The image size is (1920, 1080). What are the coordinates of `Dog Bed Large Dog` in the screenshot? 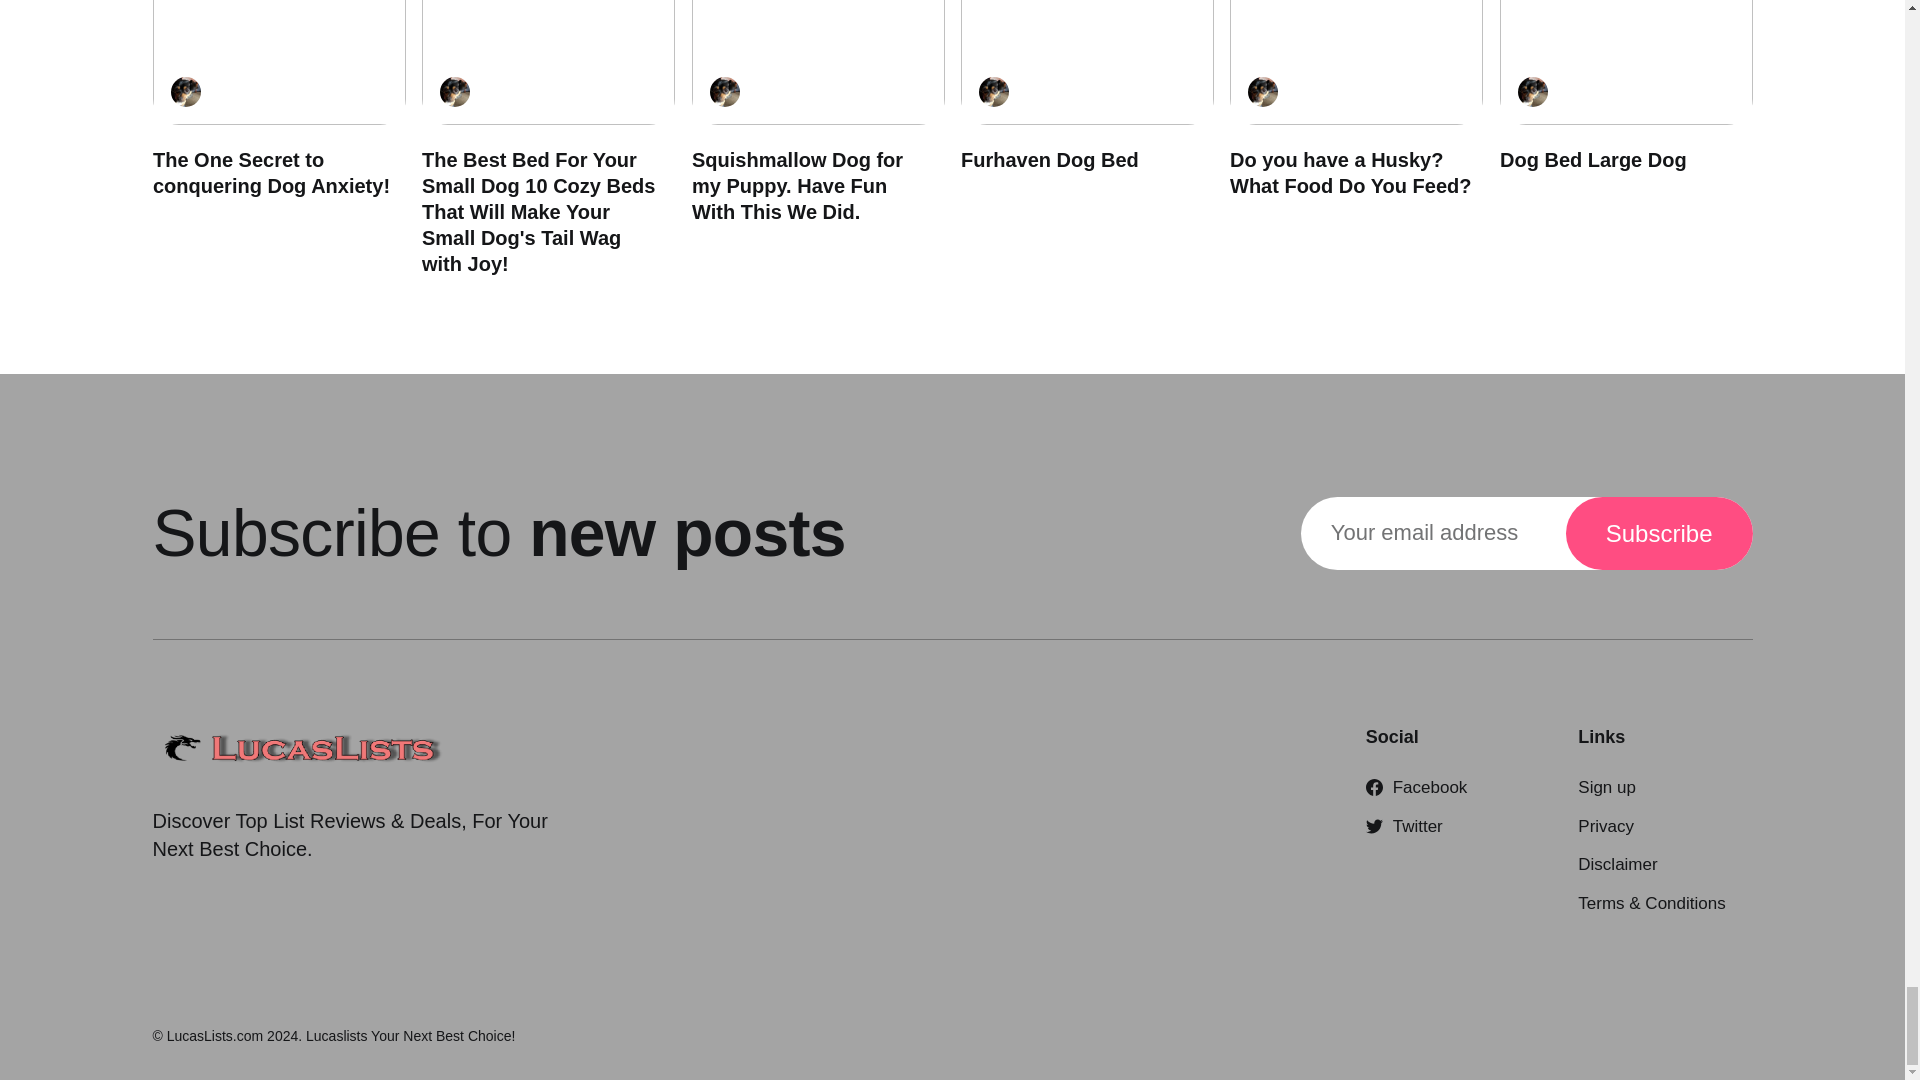 It's located at (1592, 160).